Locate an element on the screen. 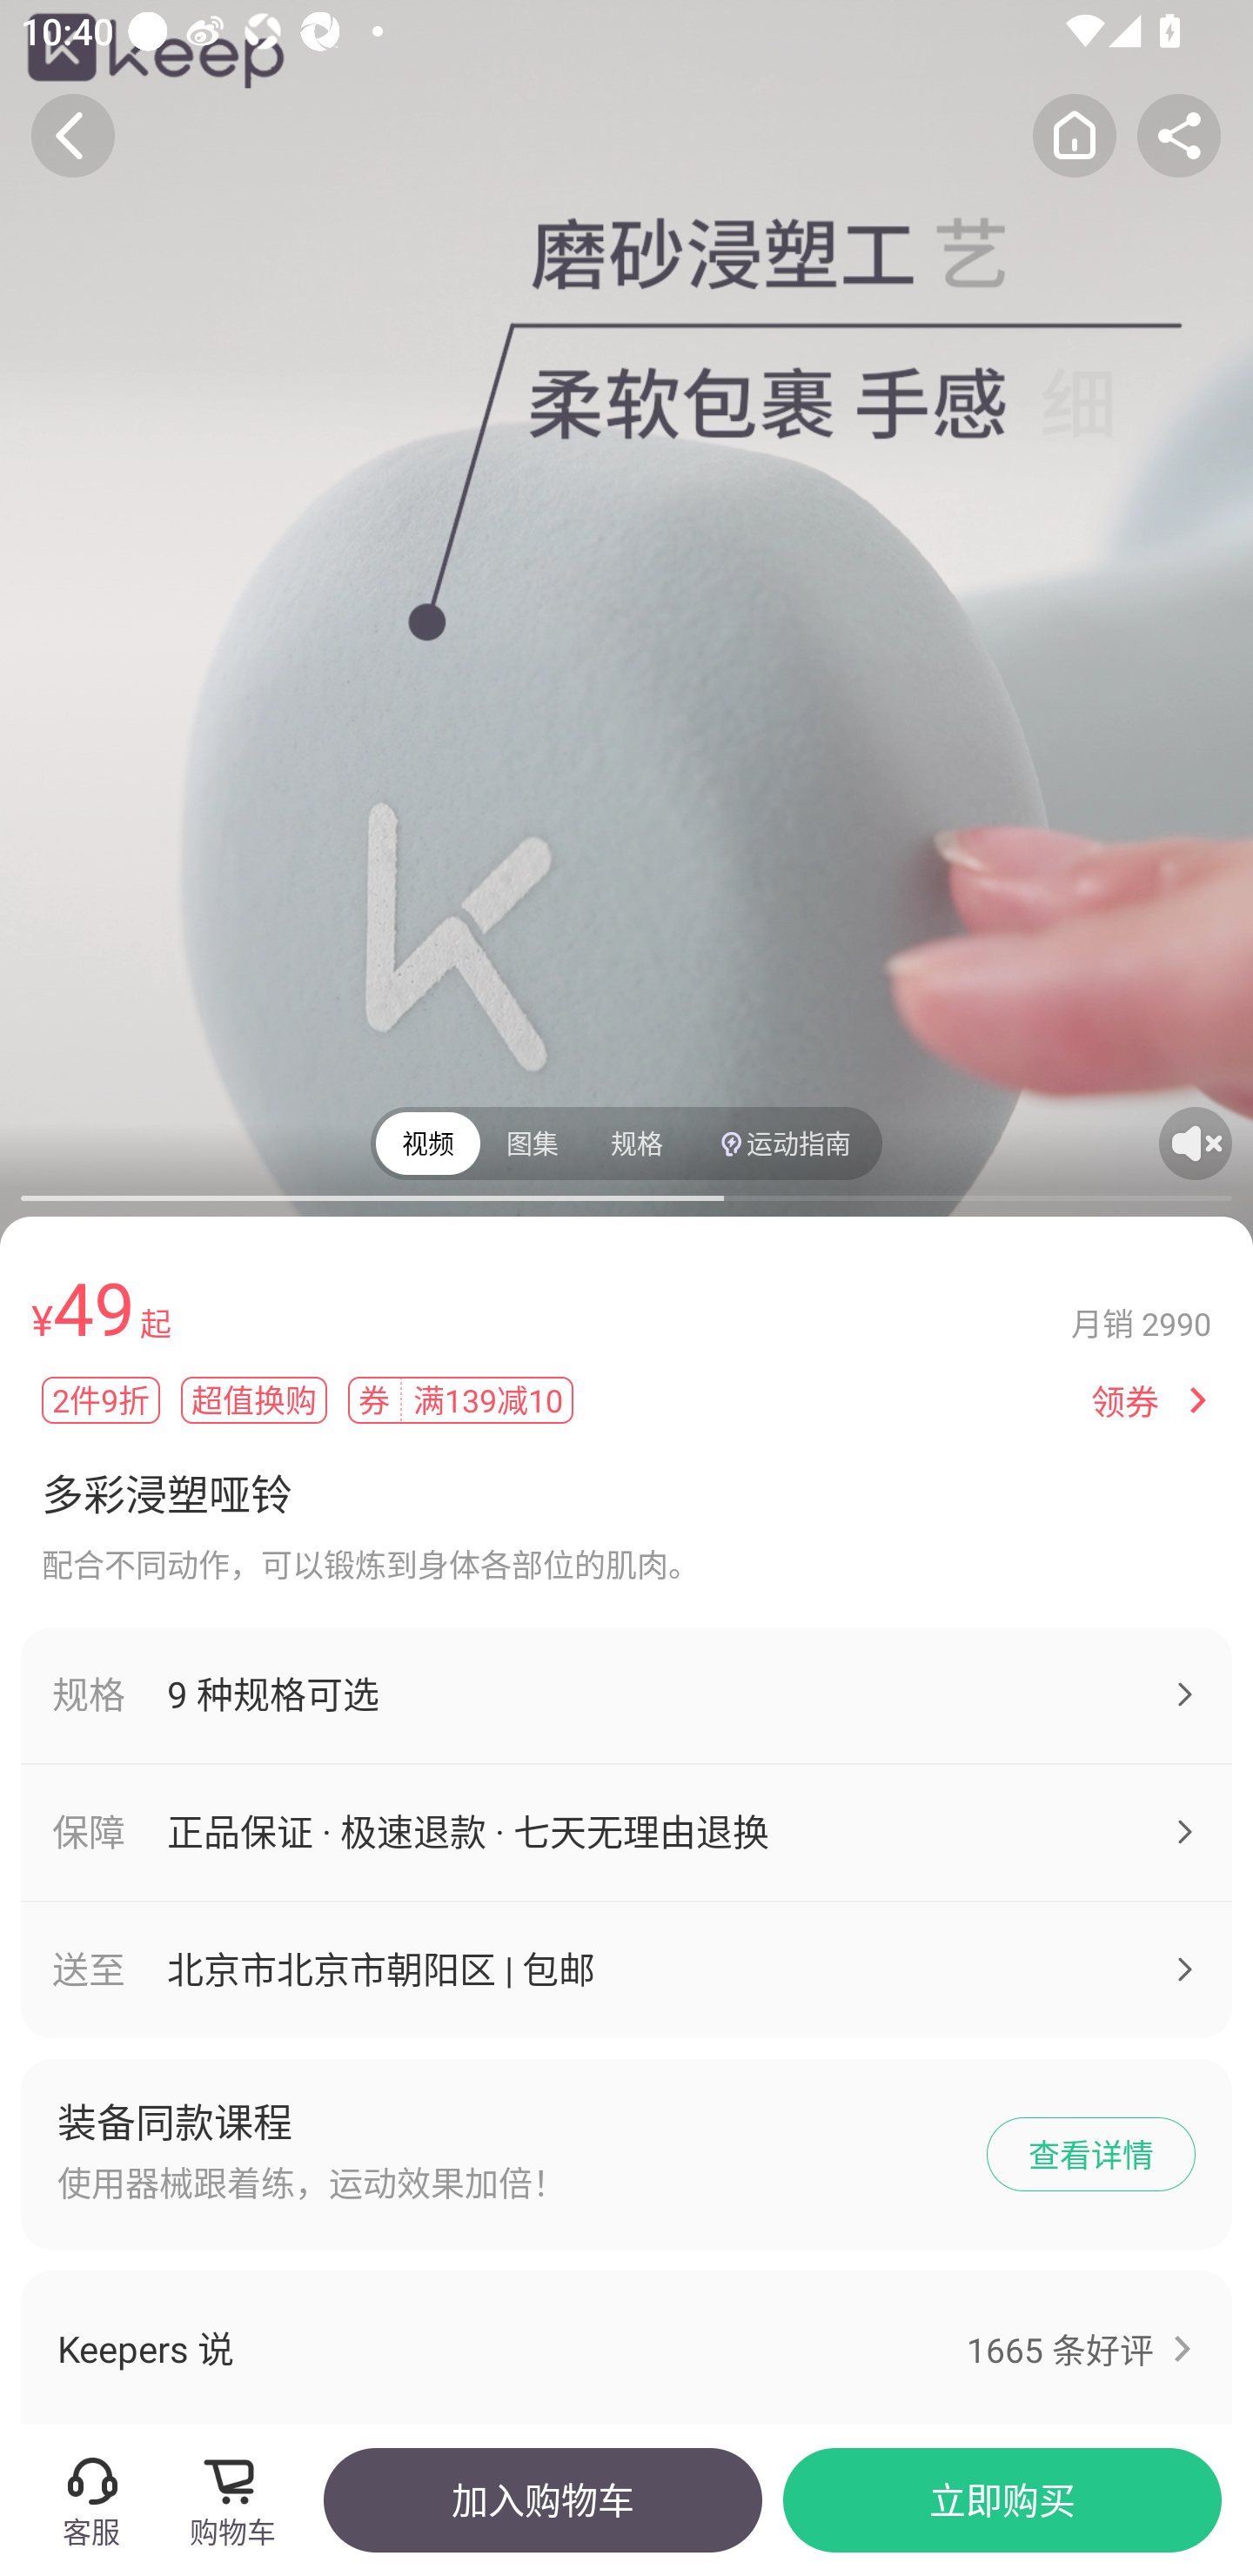 This screenshot has height=2576, width=1253. 规格 9 种规格可选 is located at coordinates (626, 1694).